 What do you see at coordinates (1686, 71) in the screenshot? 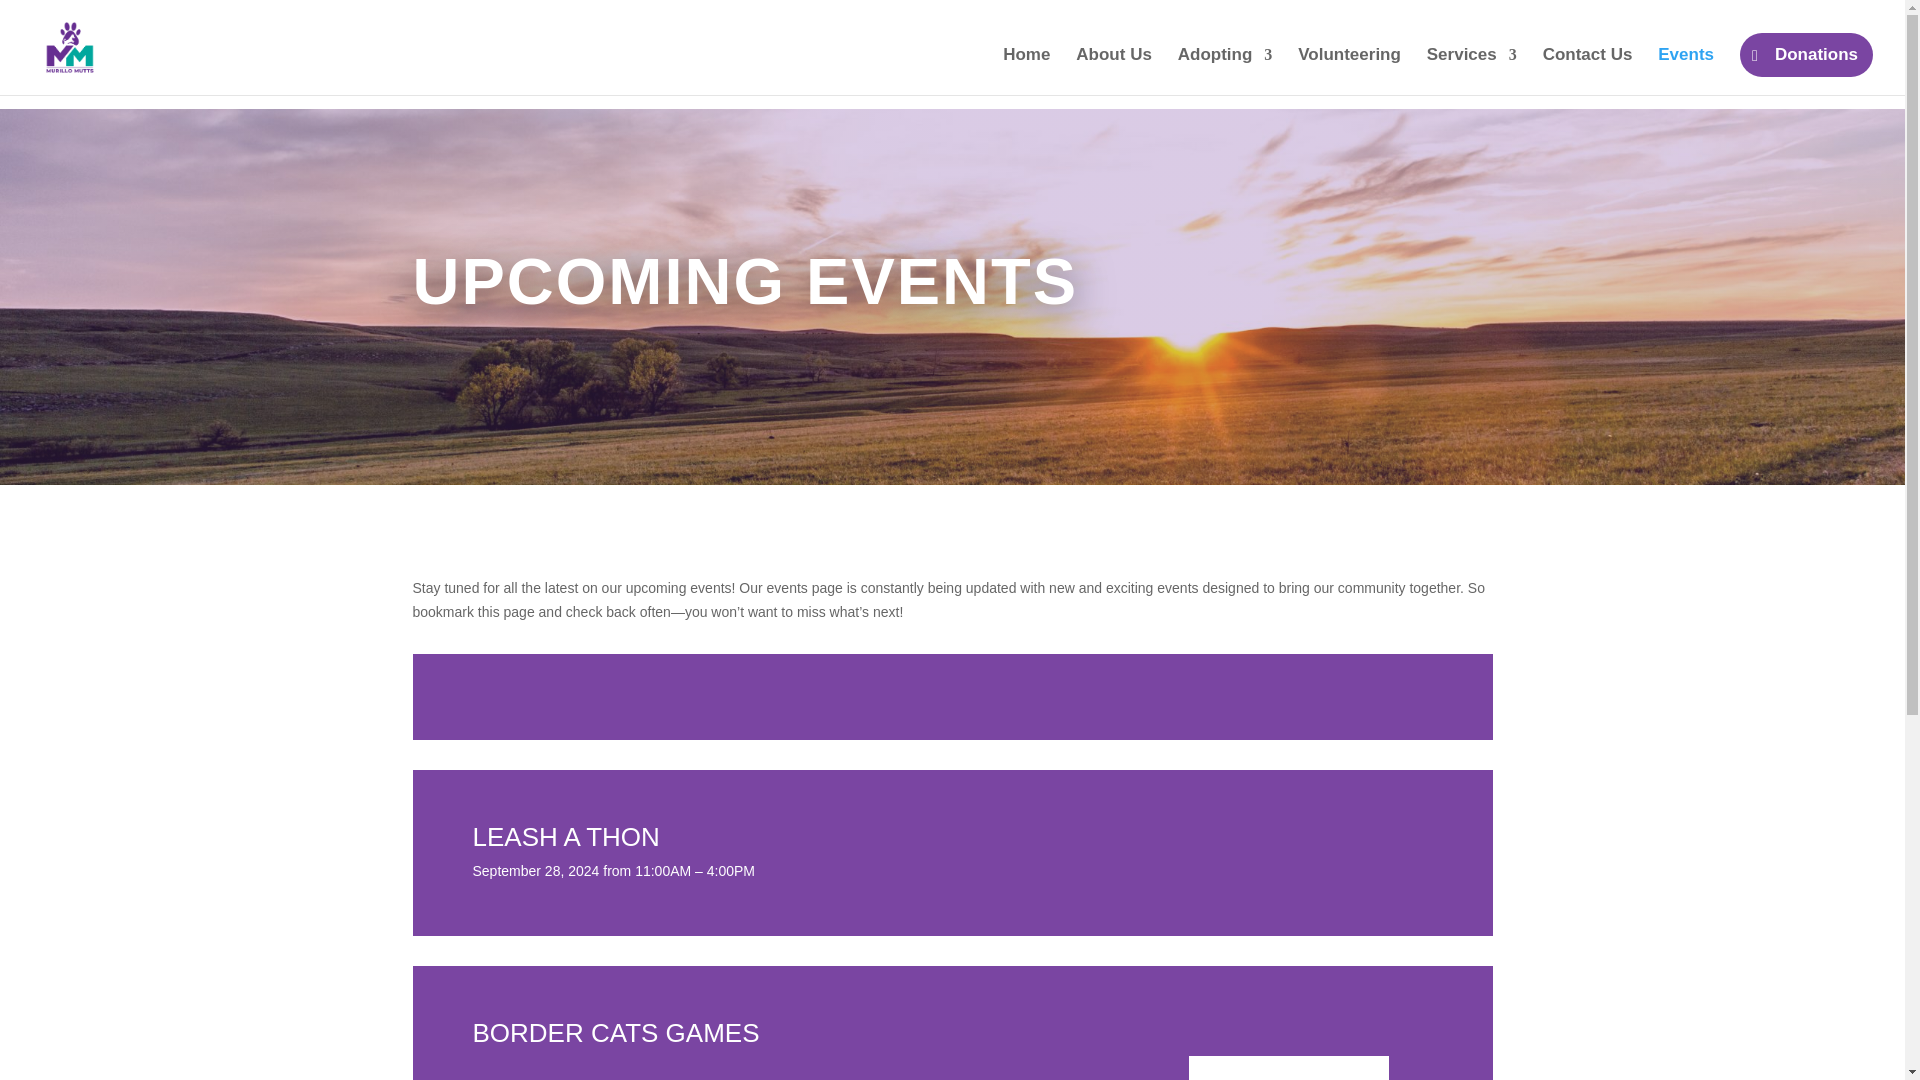
I see `Events` at bounding box center [1686, 71].